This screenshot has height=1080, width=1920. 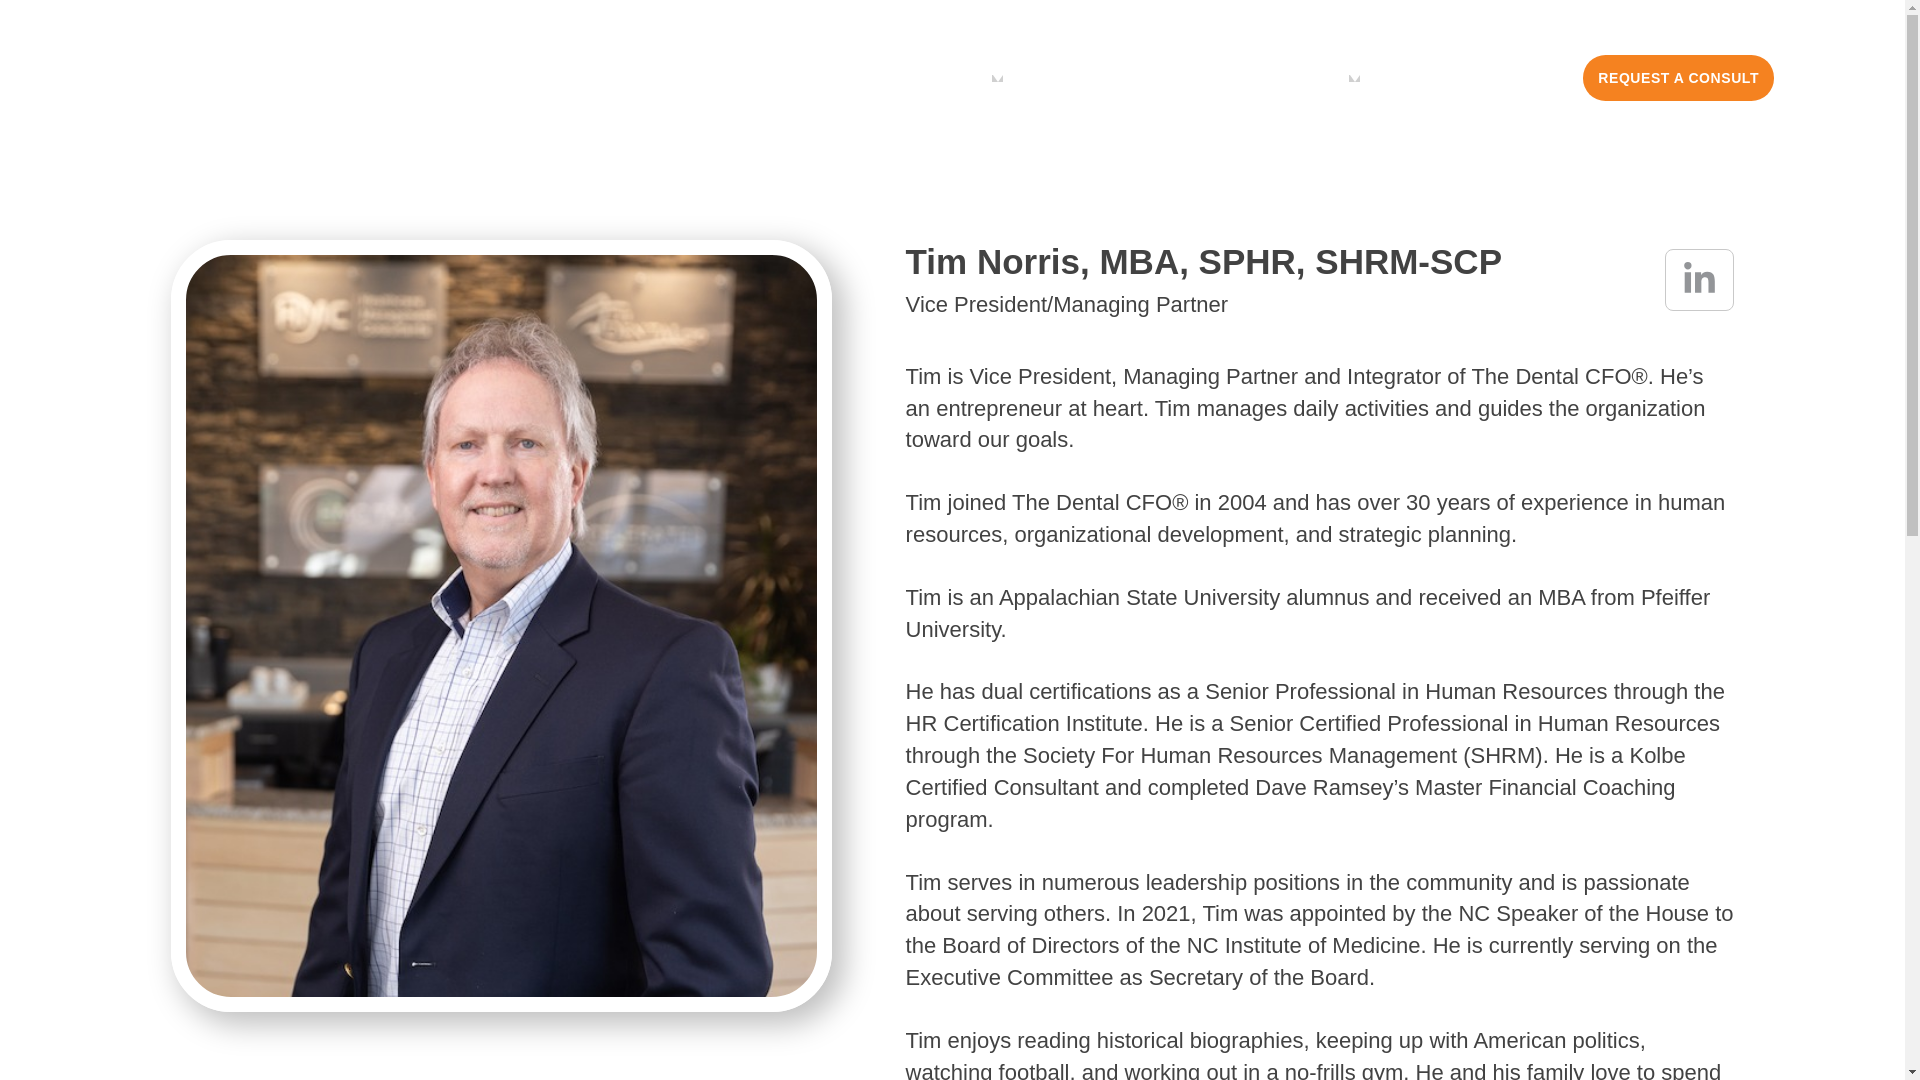 I want to click on SHOW SUBMENU FOR RESOURCES, so click(x=1354, y=78).